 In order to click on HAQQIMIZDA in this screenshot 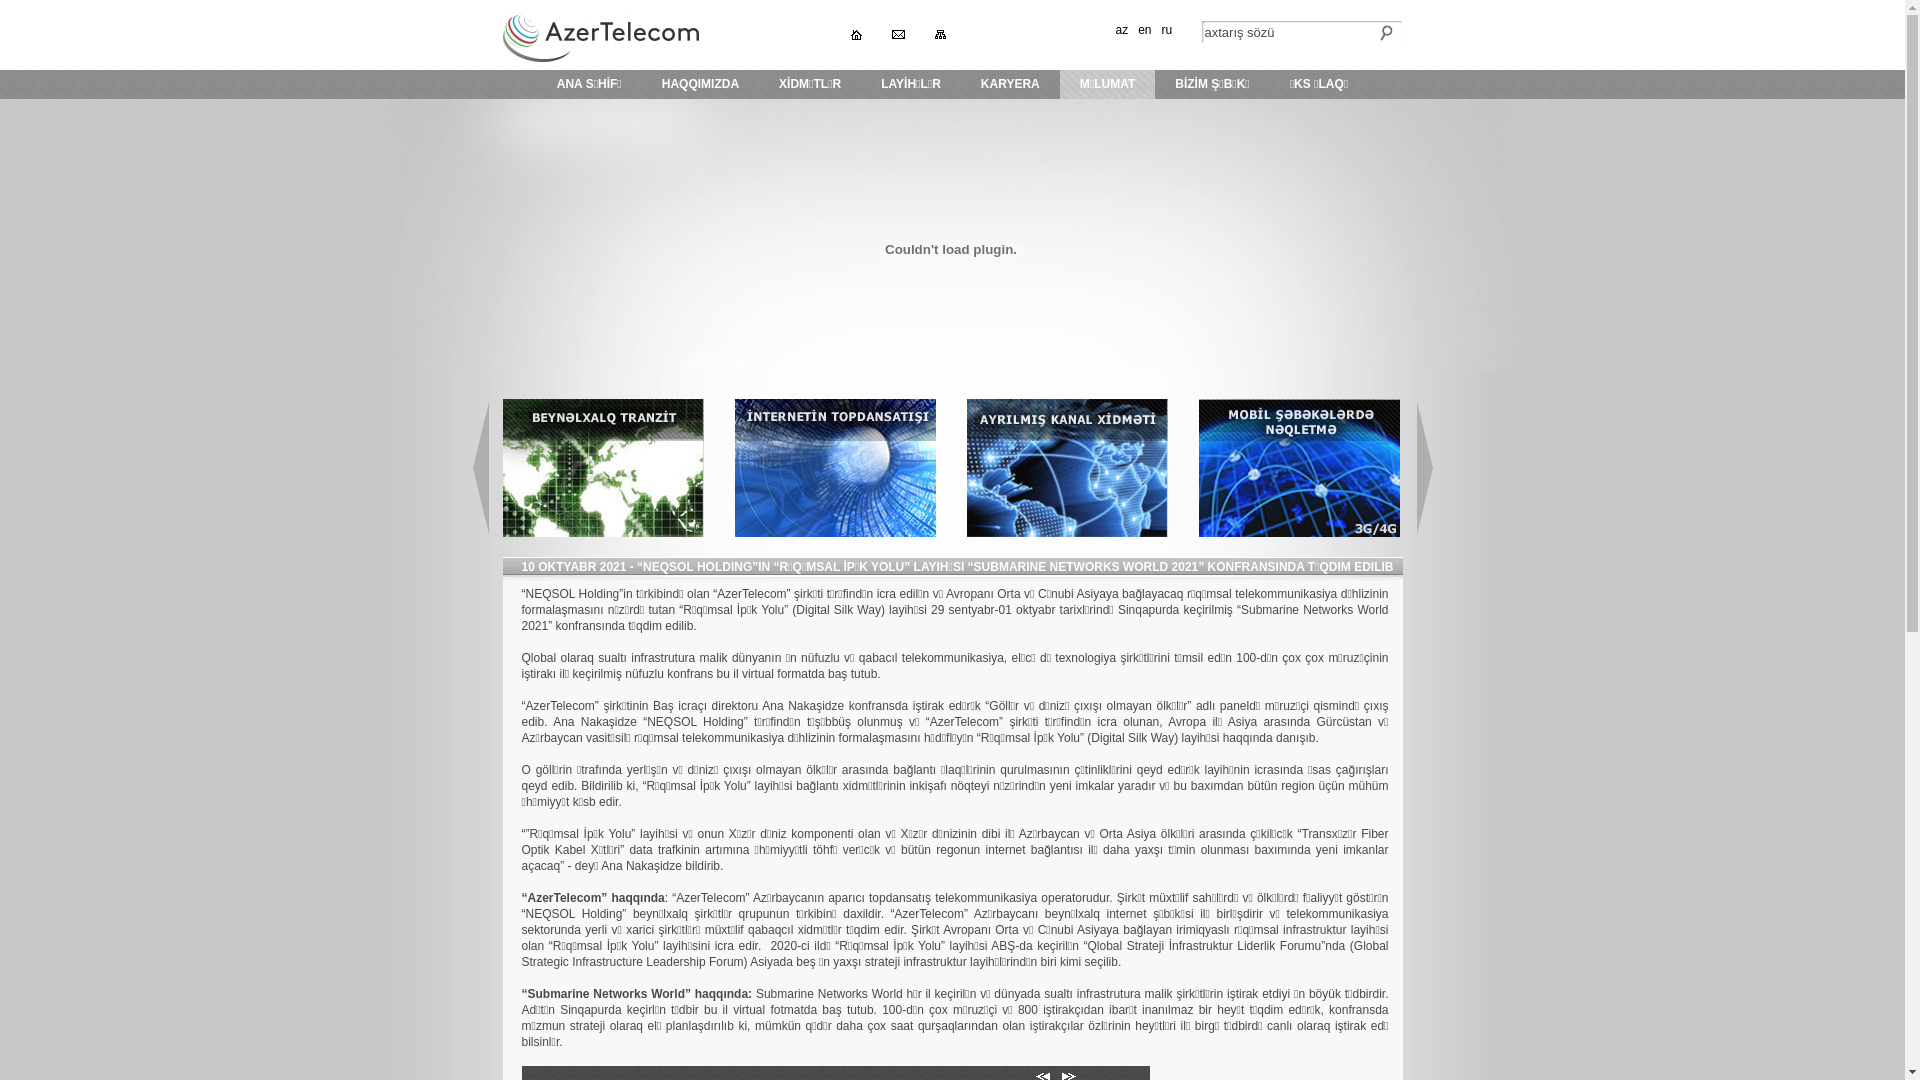, I will do `click(700, 86)`.